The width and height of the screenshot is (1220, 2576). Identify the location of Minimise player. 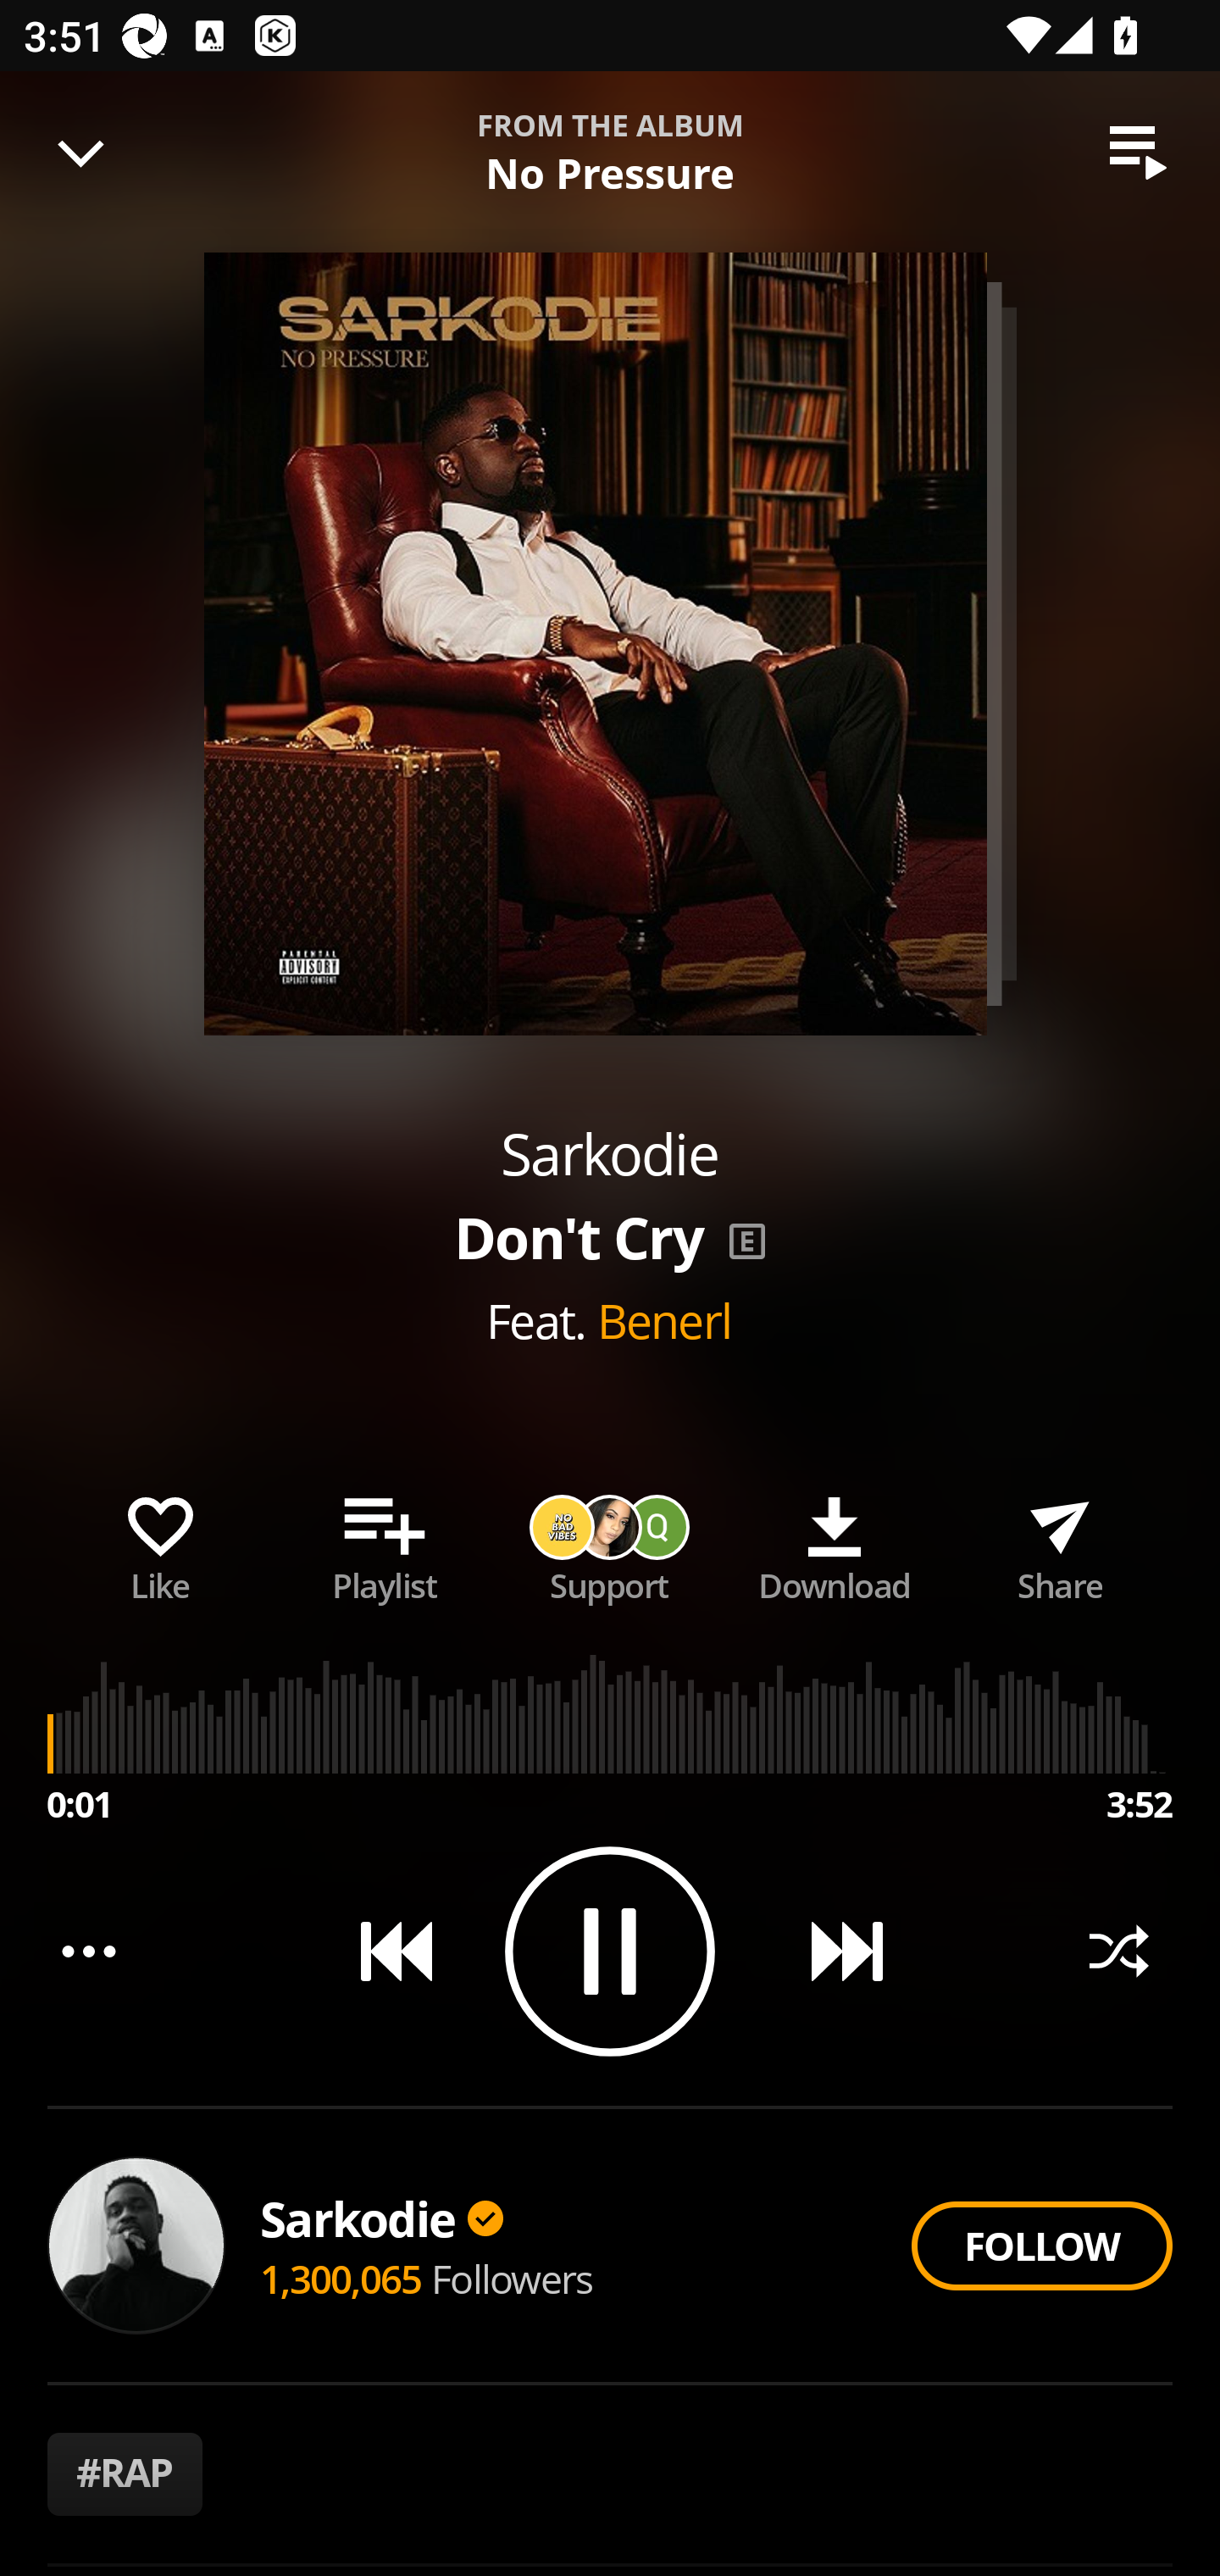
(81, 153).